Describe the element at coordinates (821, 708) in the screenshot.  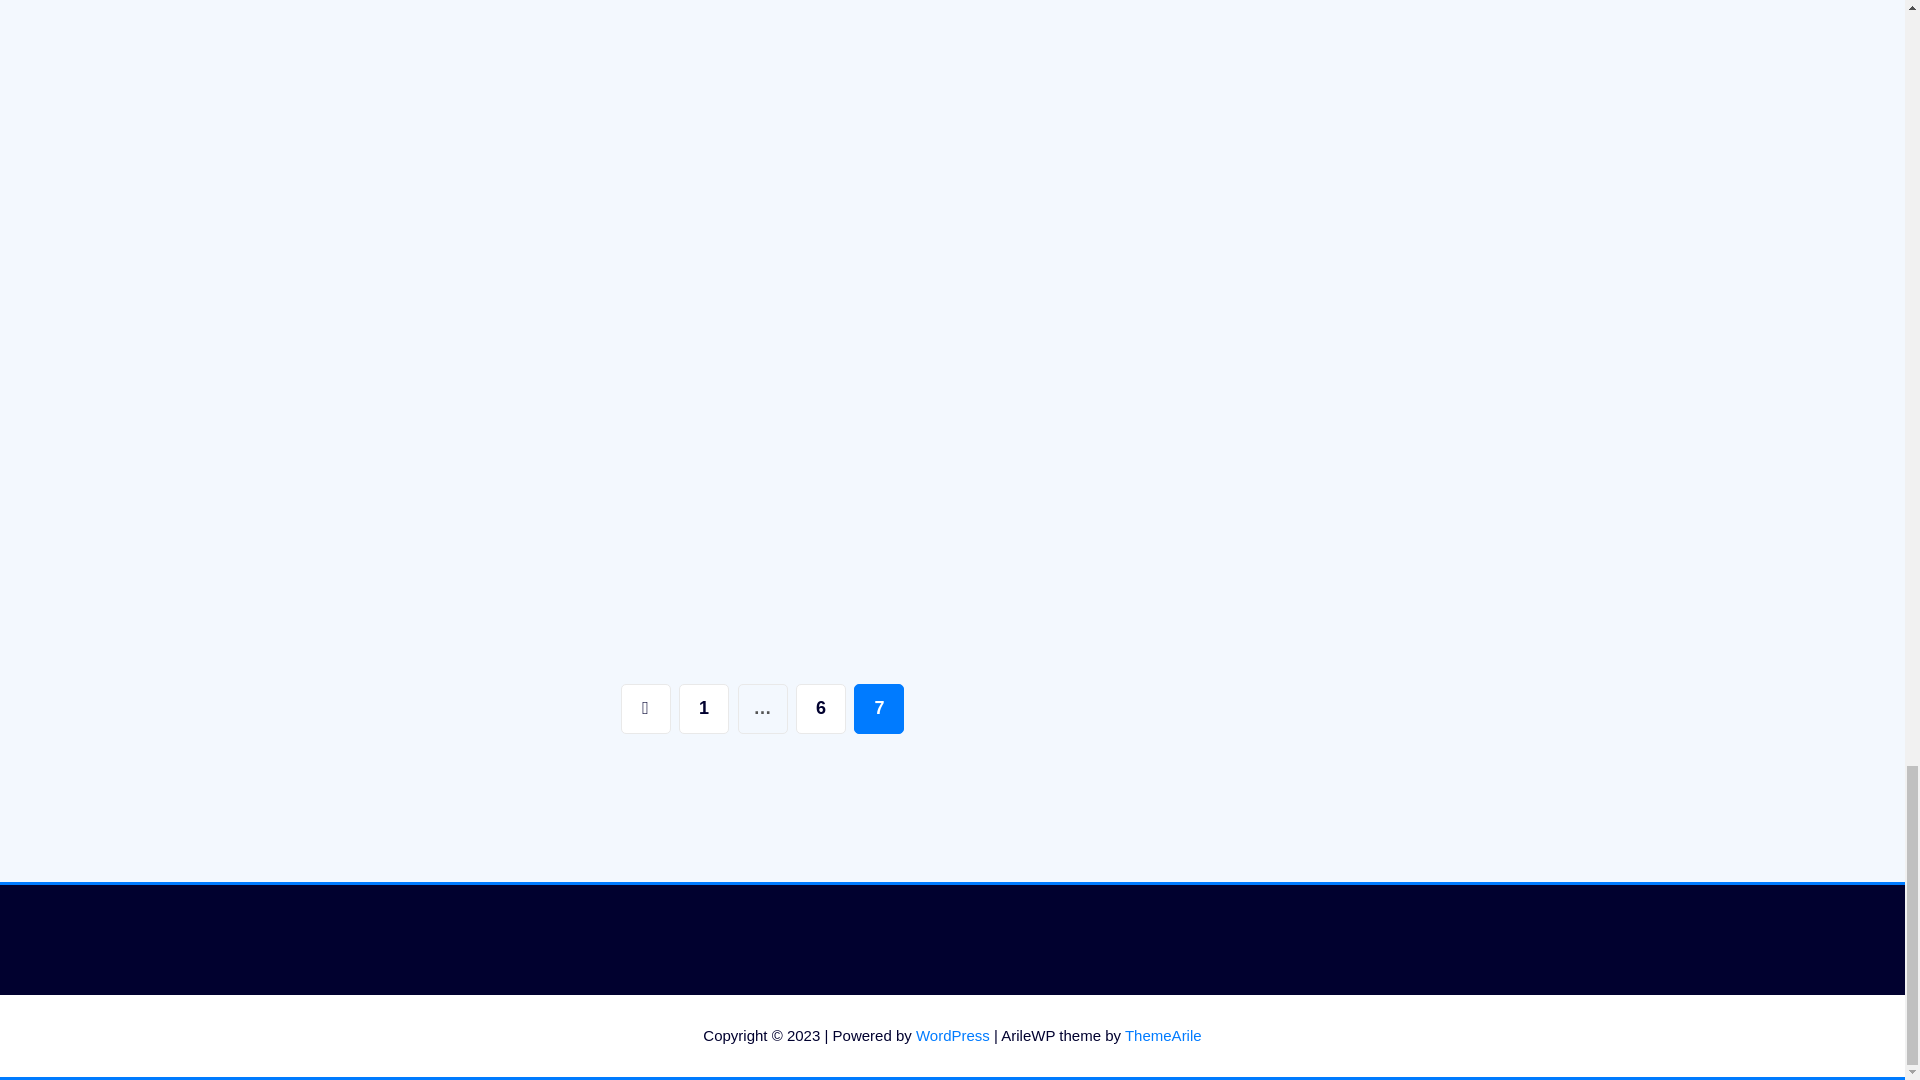
I see `6` at that location.